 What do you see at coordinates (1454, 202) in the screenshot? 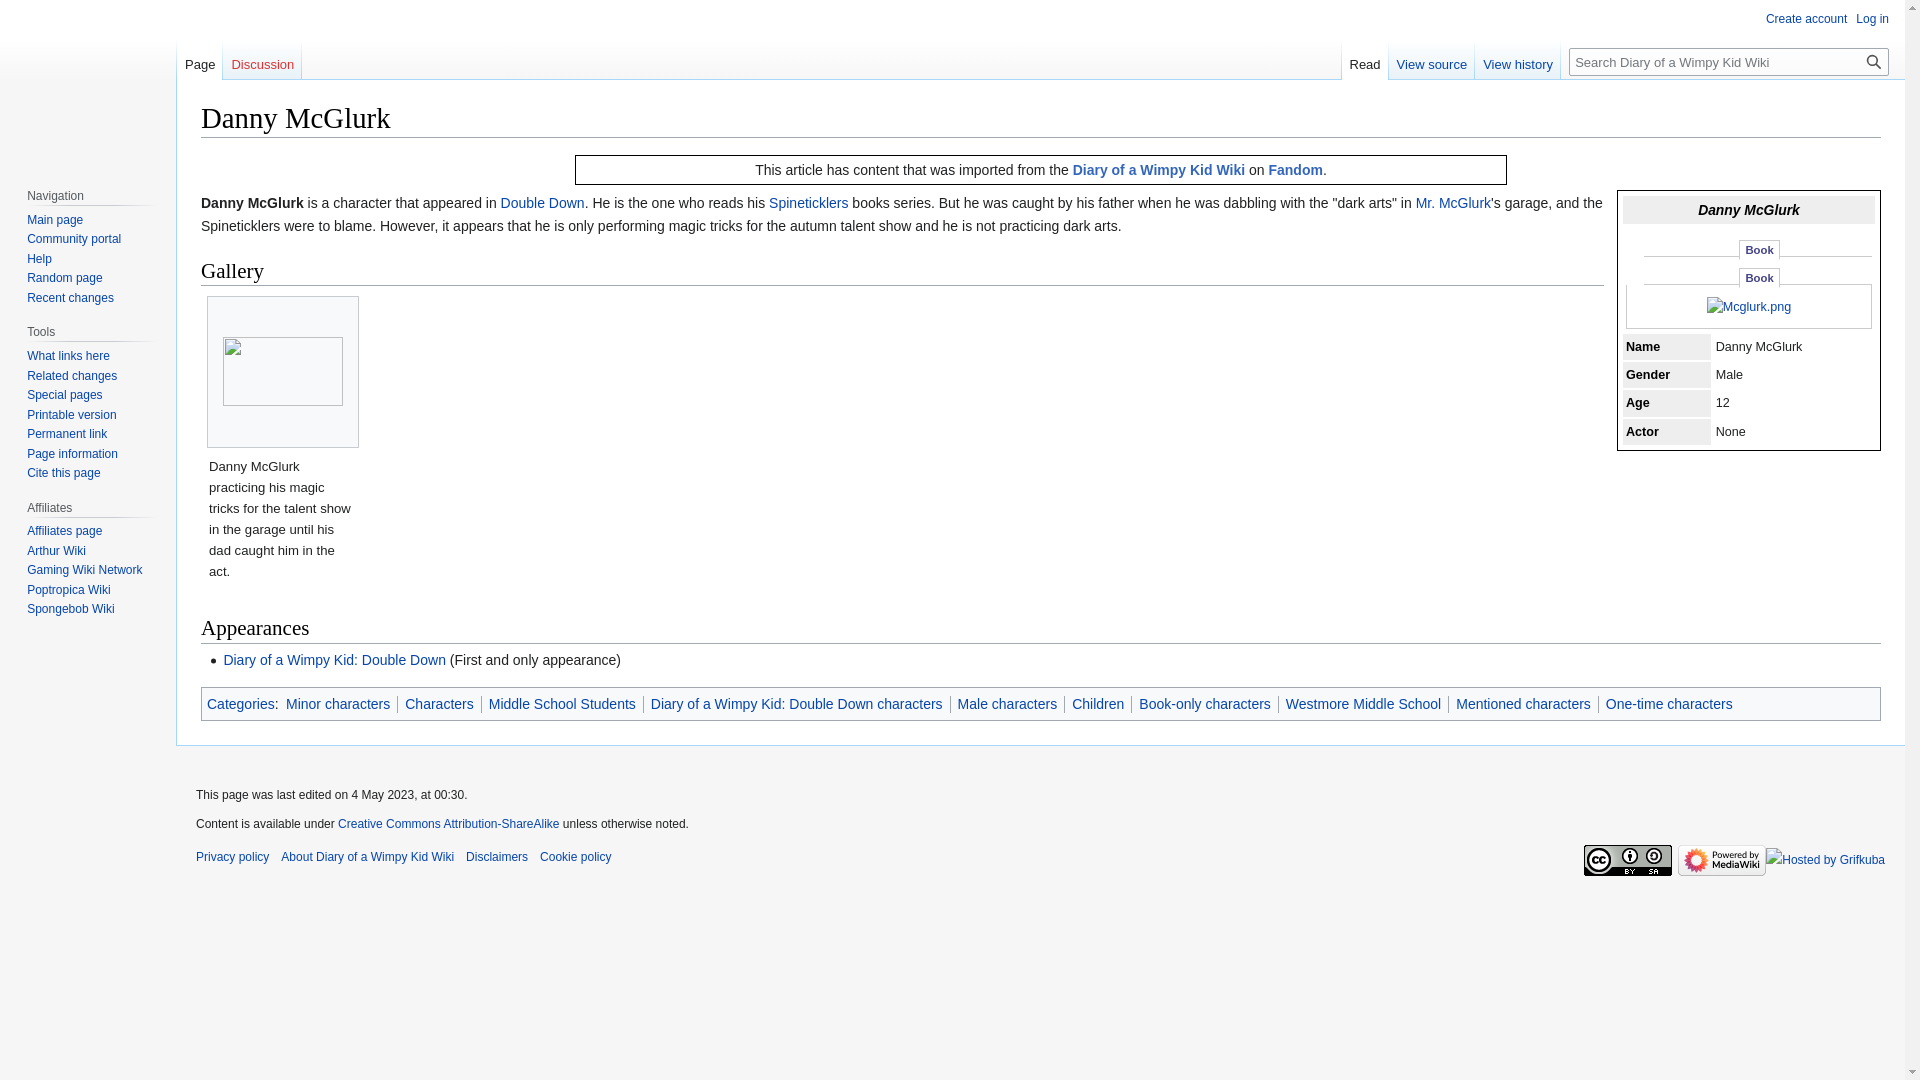
I see `Mr. McGlurk` at bounding box center [1454, 202].